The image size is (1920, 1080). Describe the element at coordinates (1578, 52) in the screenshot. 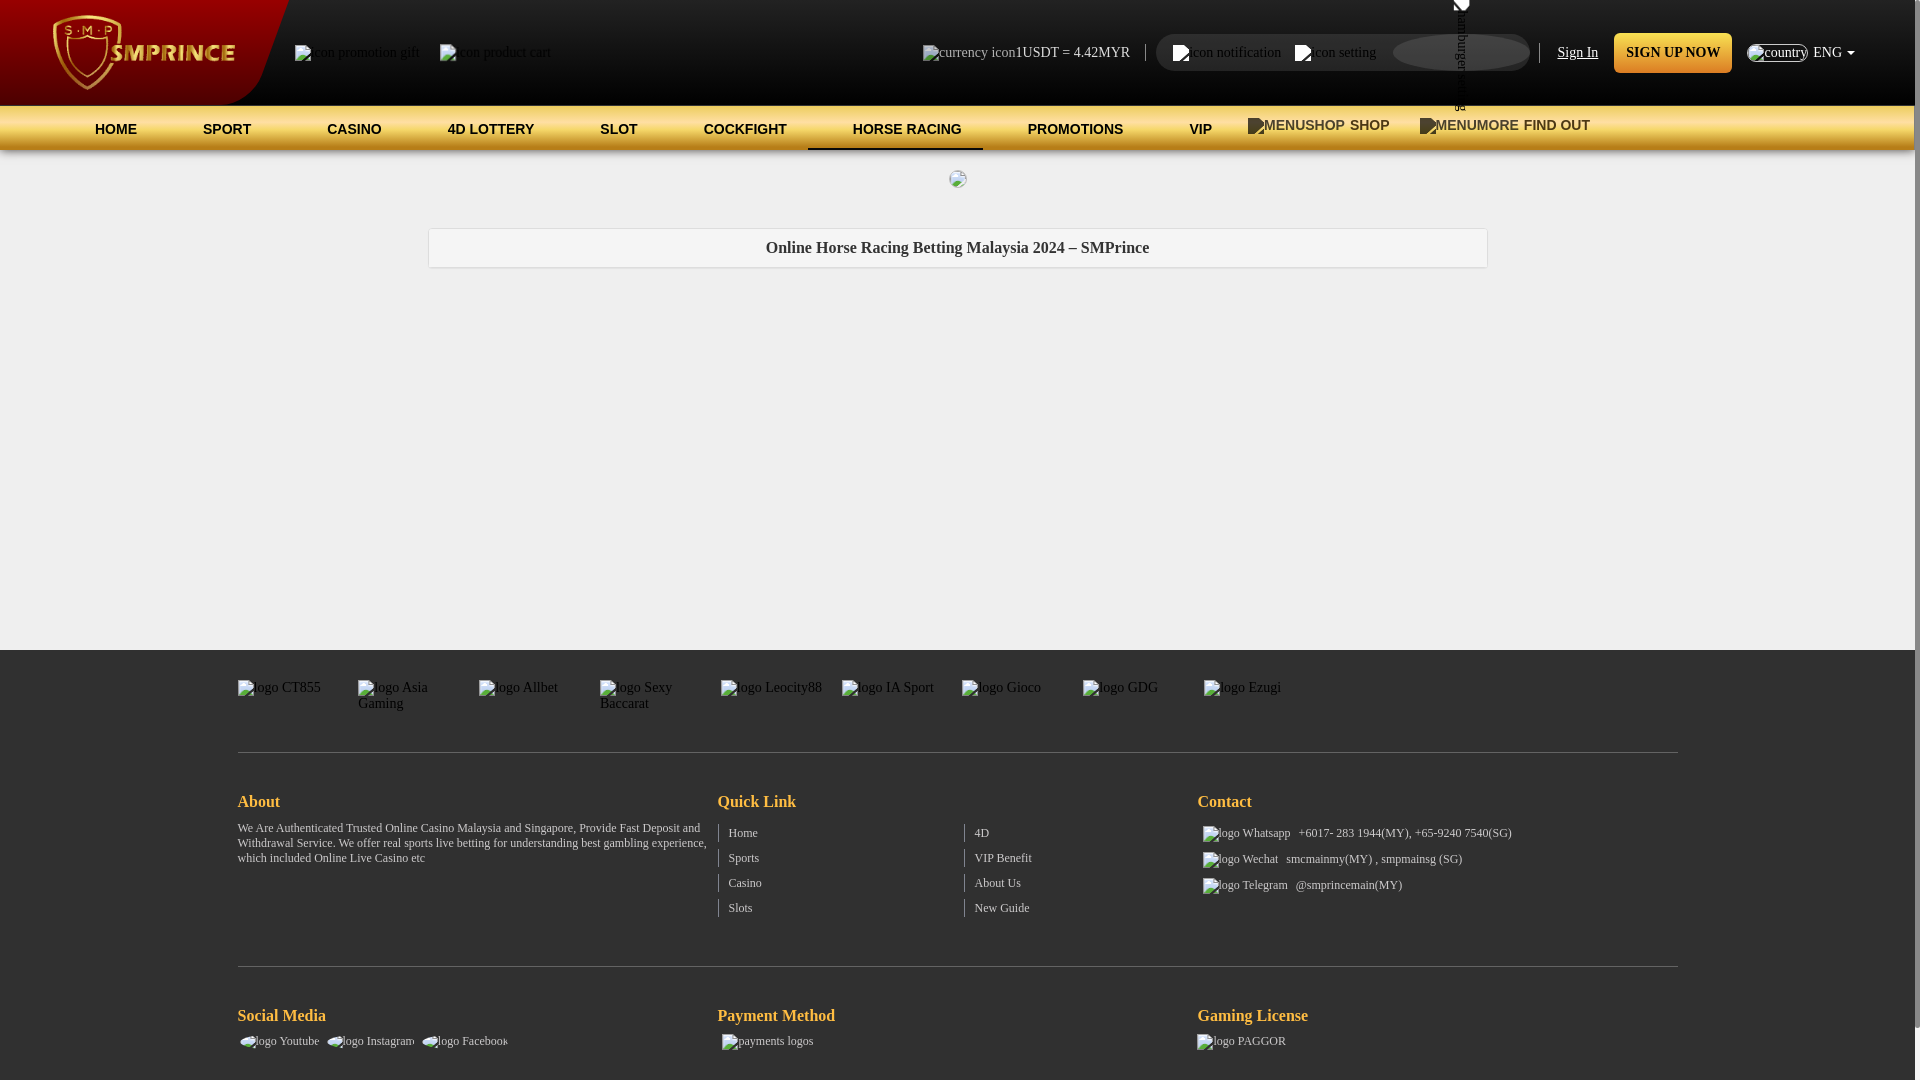

I see `Sign In` at that location.